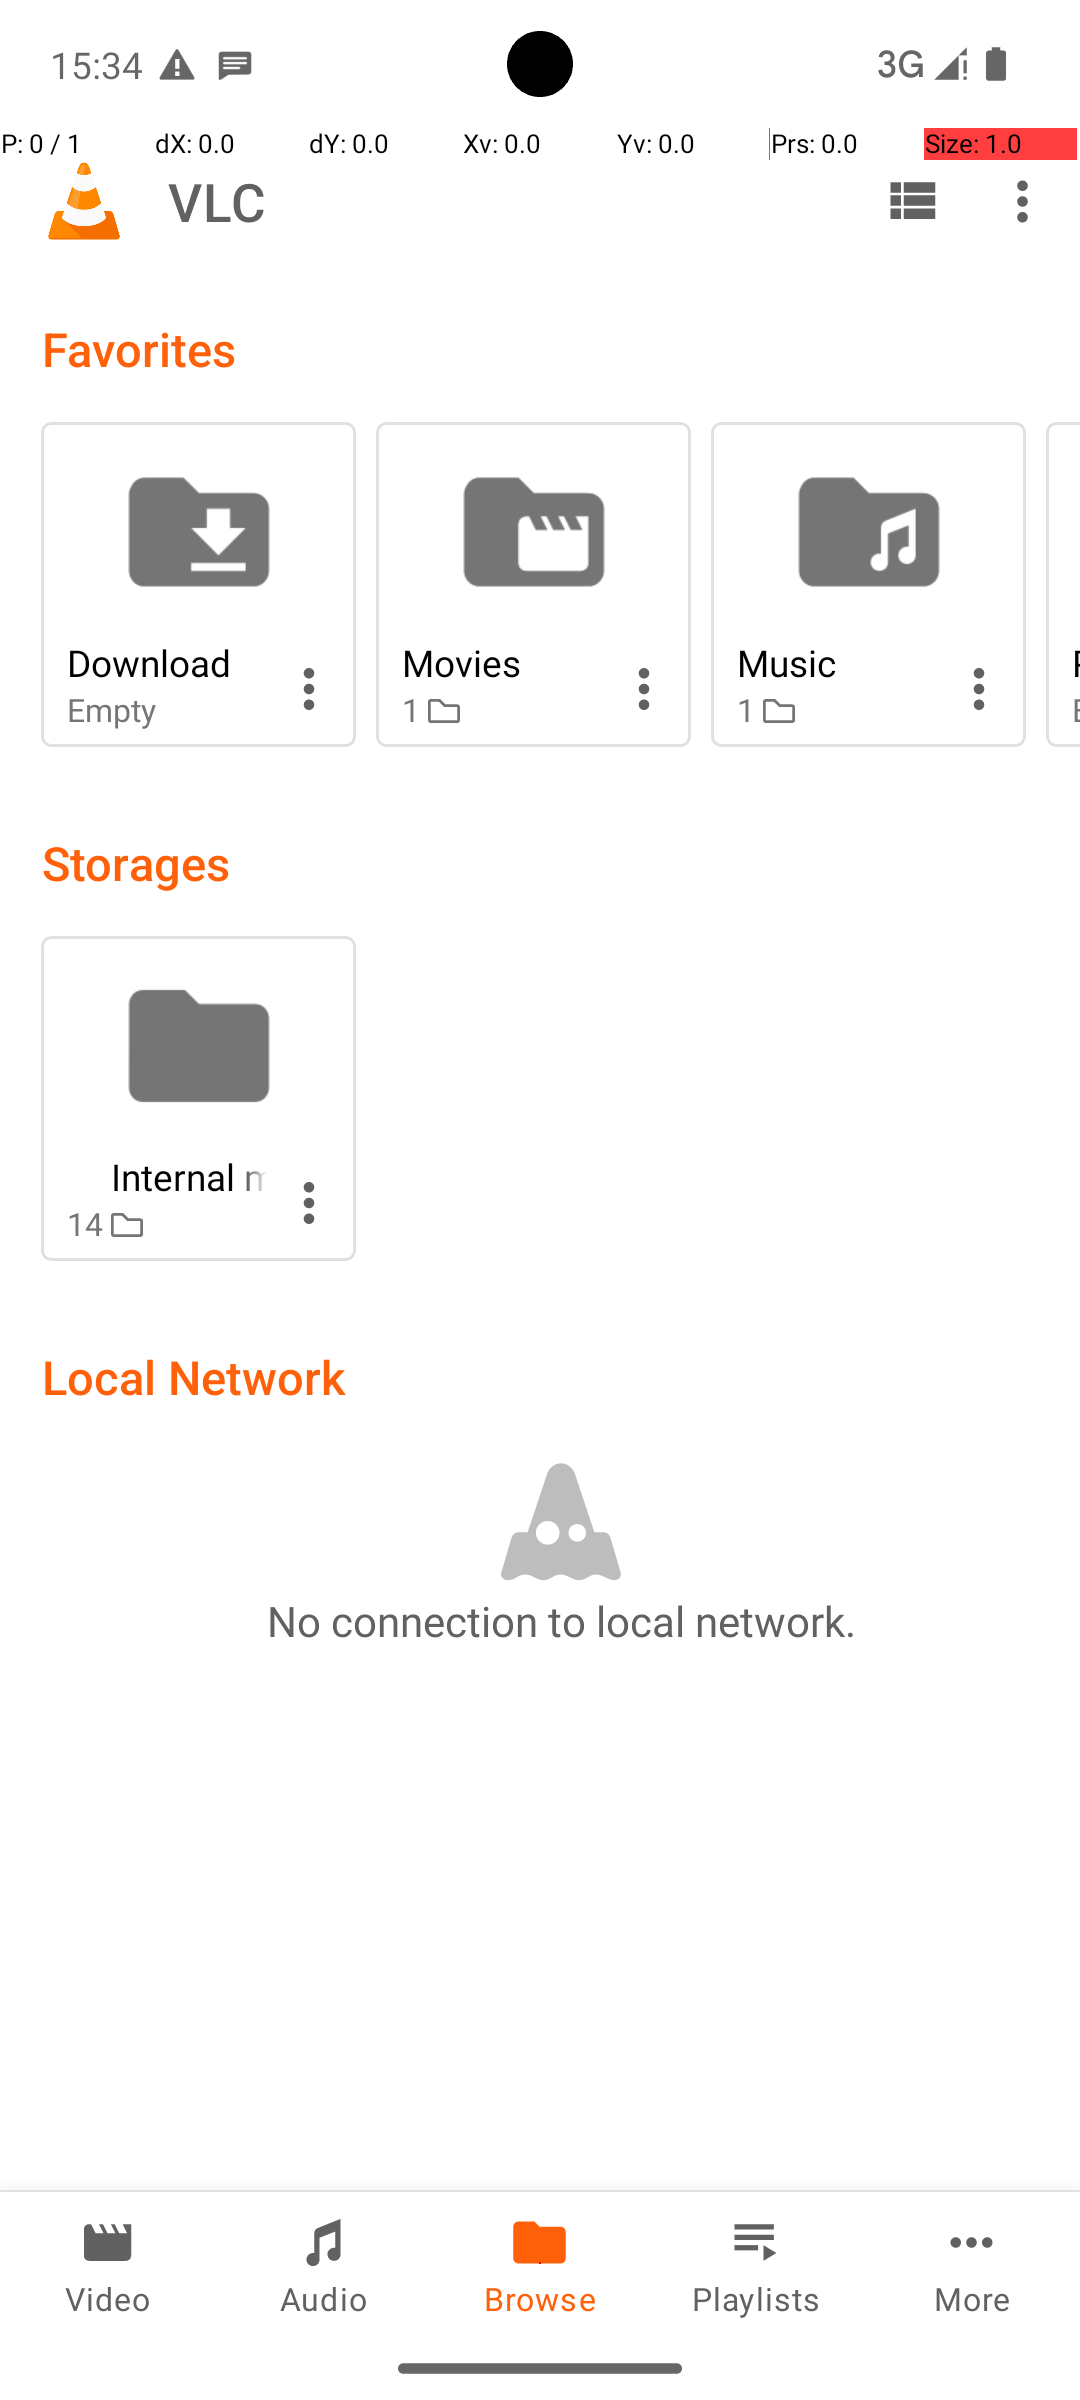  I want to click on Favorite: Music, 1 subfolder, so click(868, 584).